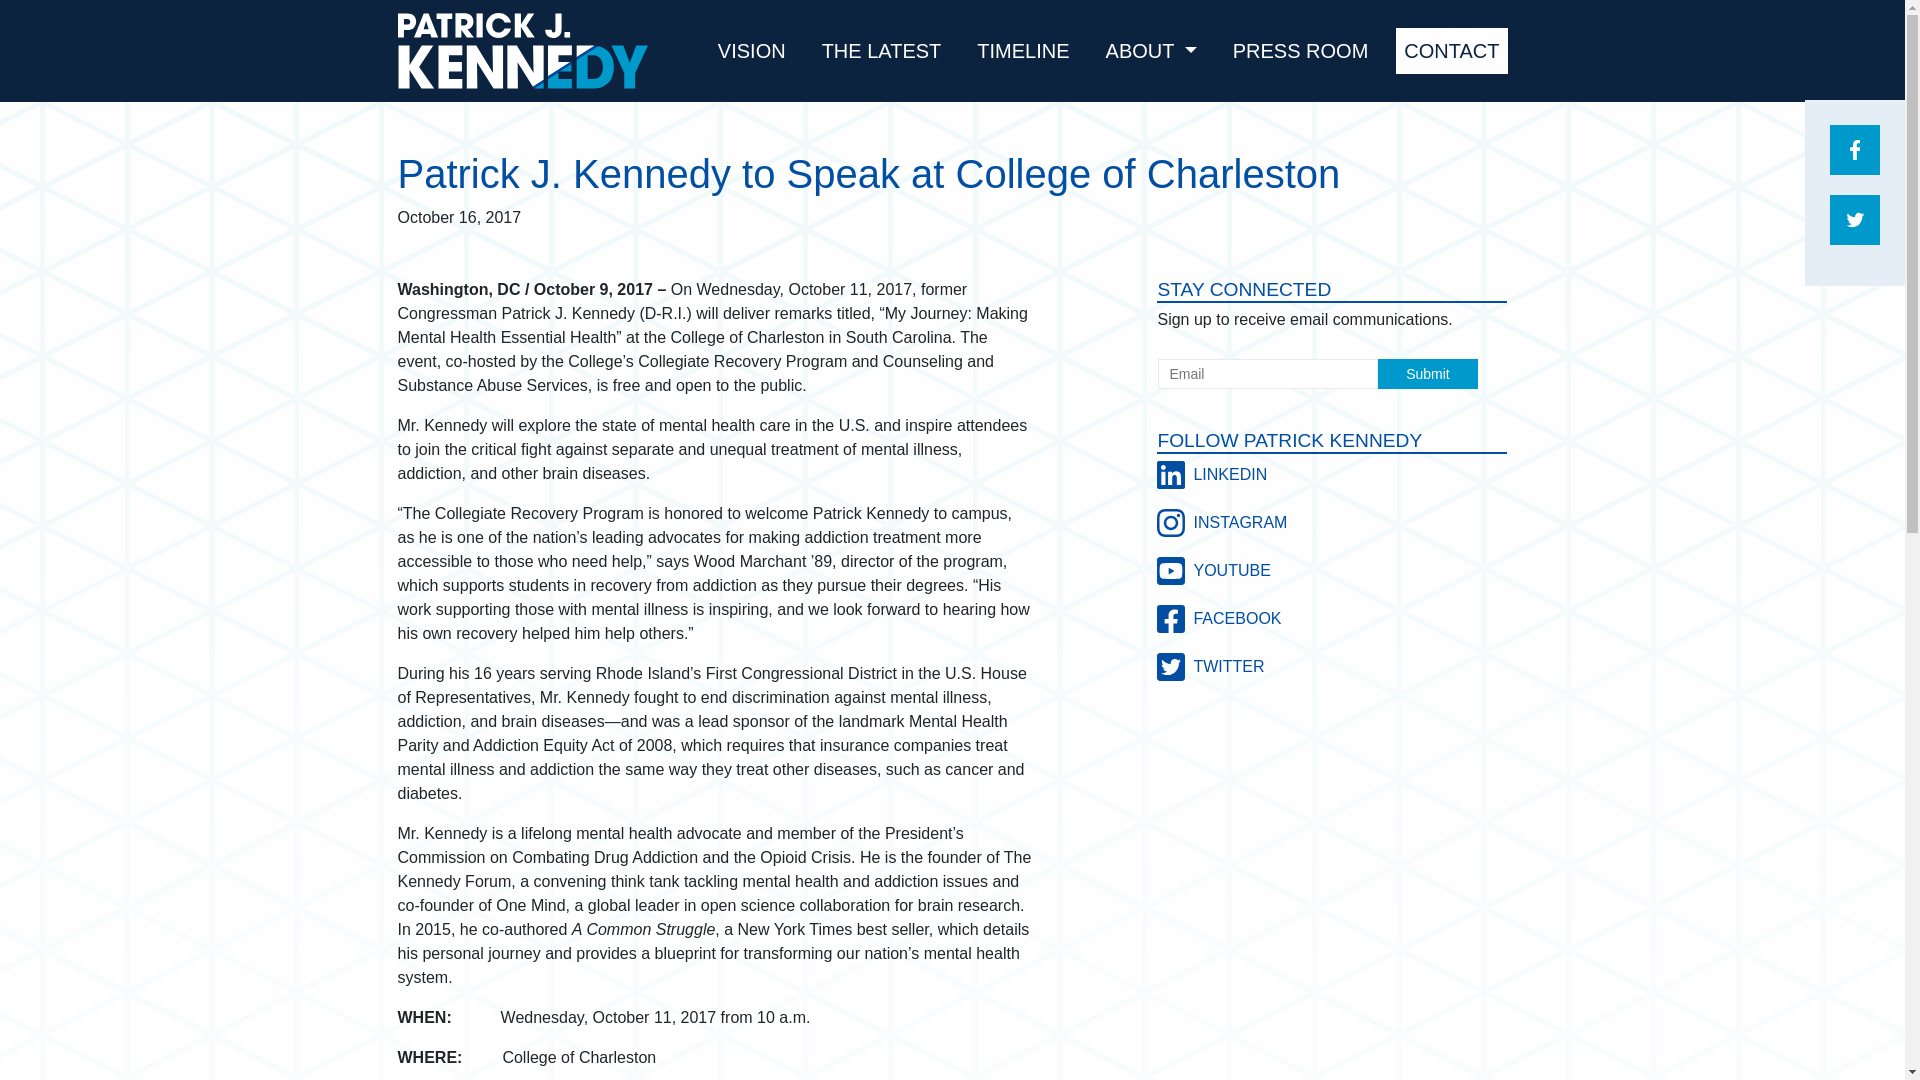 This screenshot has width=1920, height=1080. Describe the element at coordinates (1332, 666) in the screenshot. I see `TWITTER` at that location.